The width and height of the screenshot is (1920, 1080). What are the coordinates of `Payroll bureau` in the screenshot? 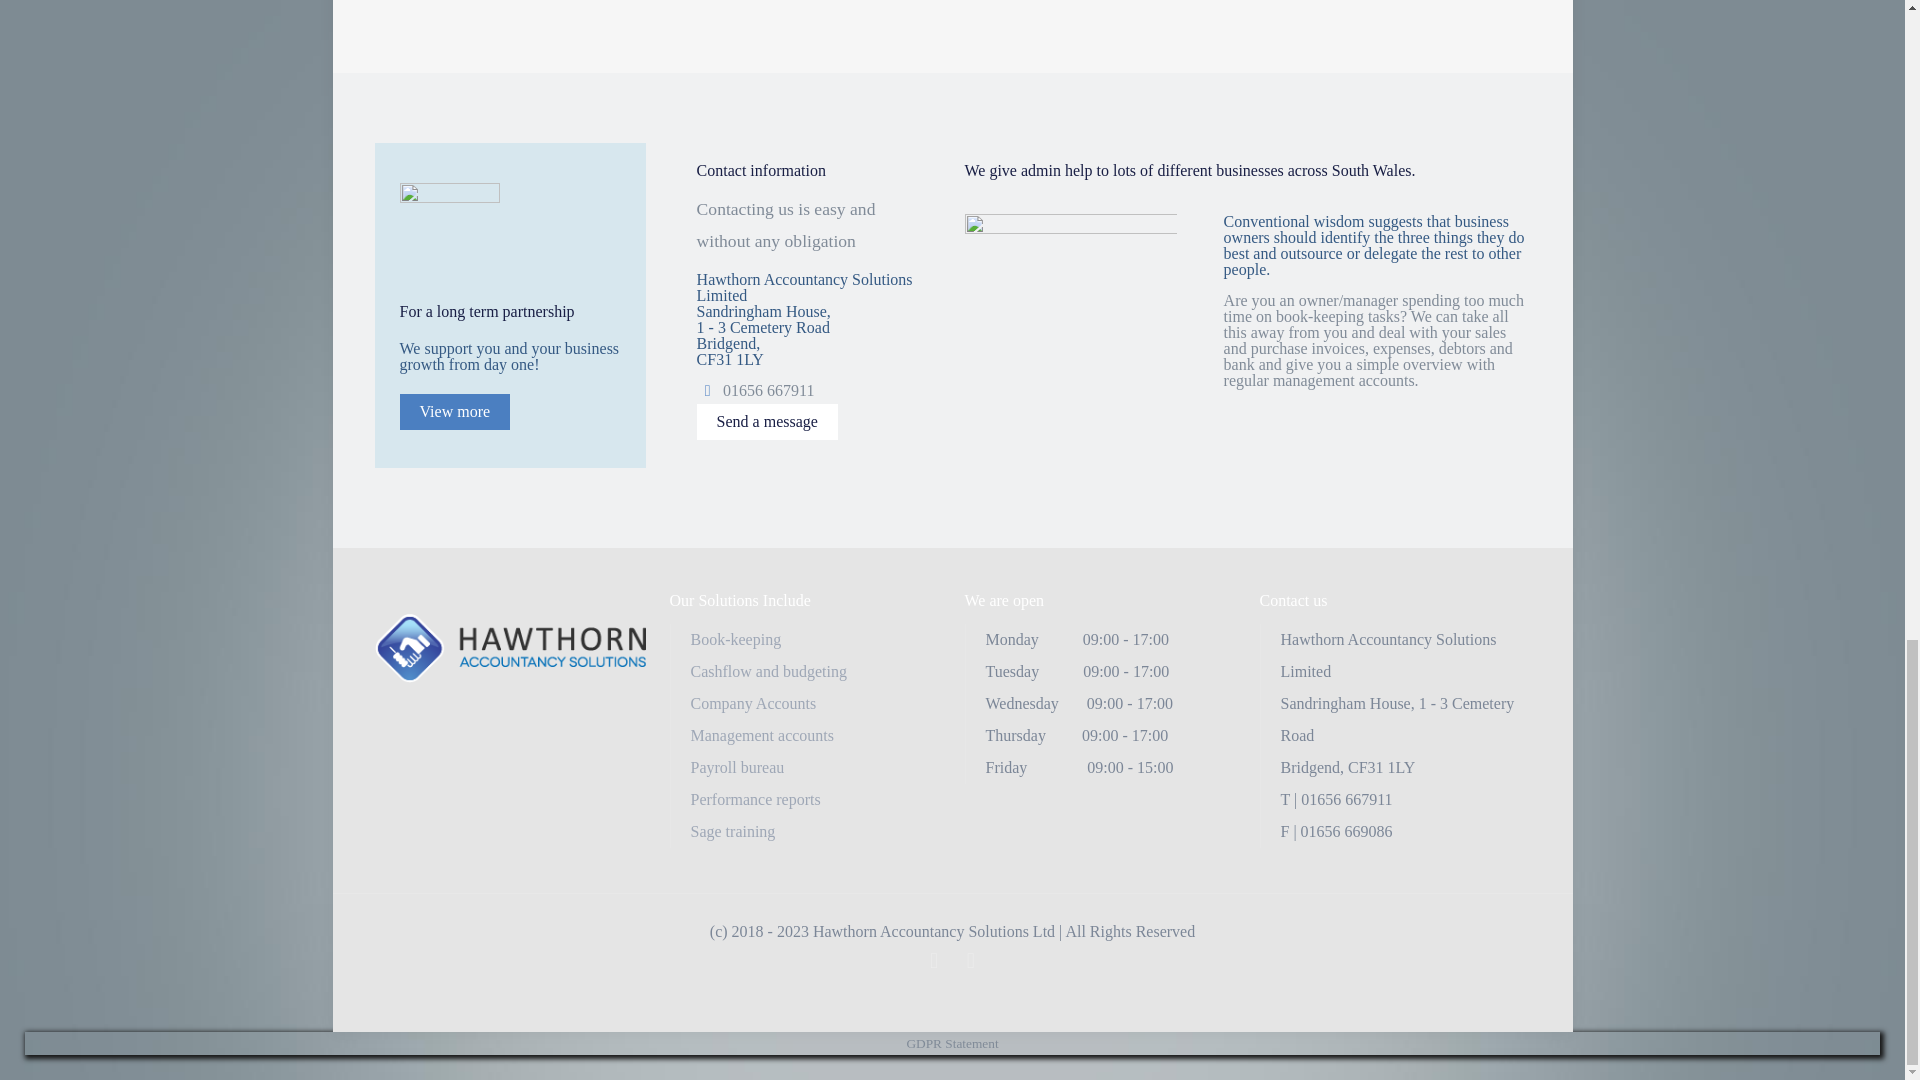 It's located at (736, 768).